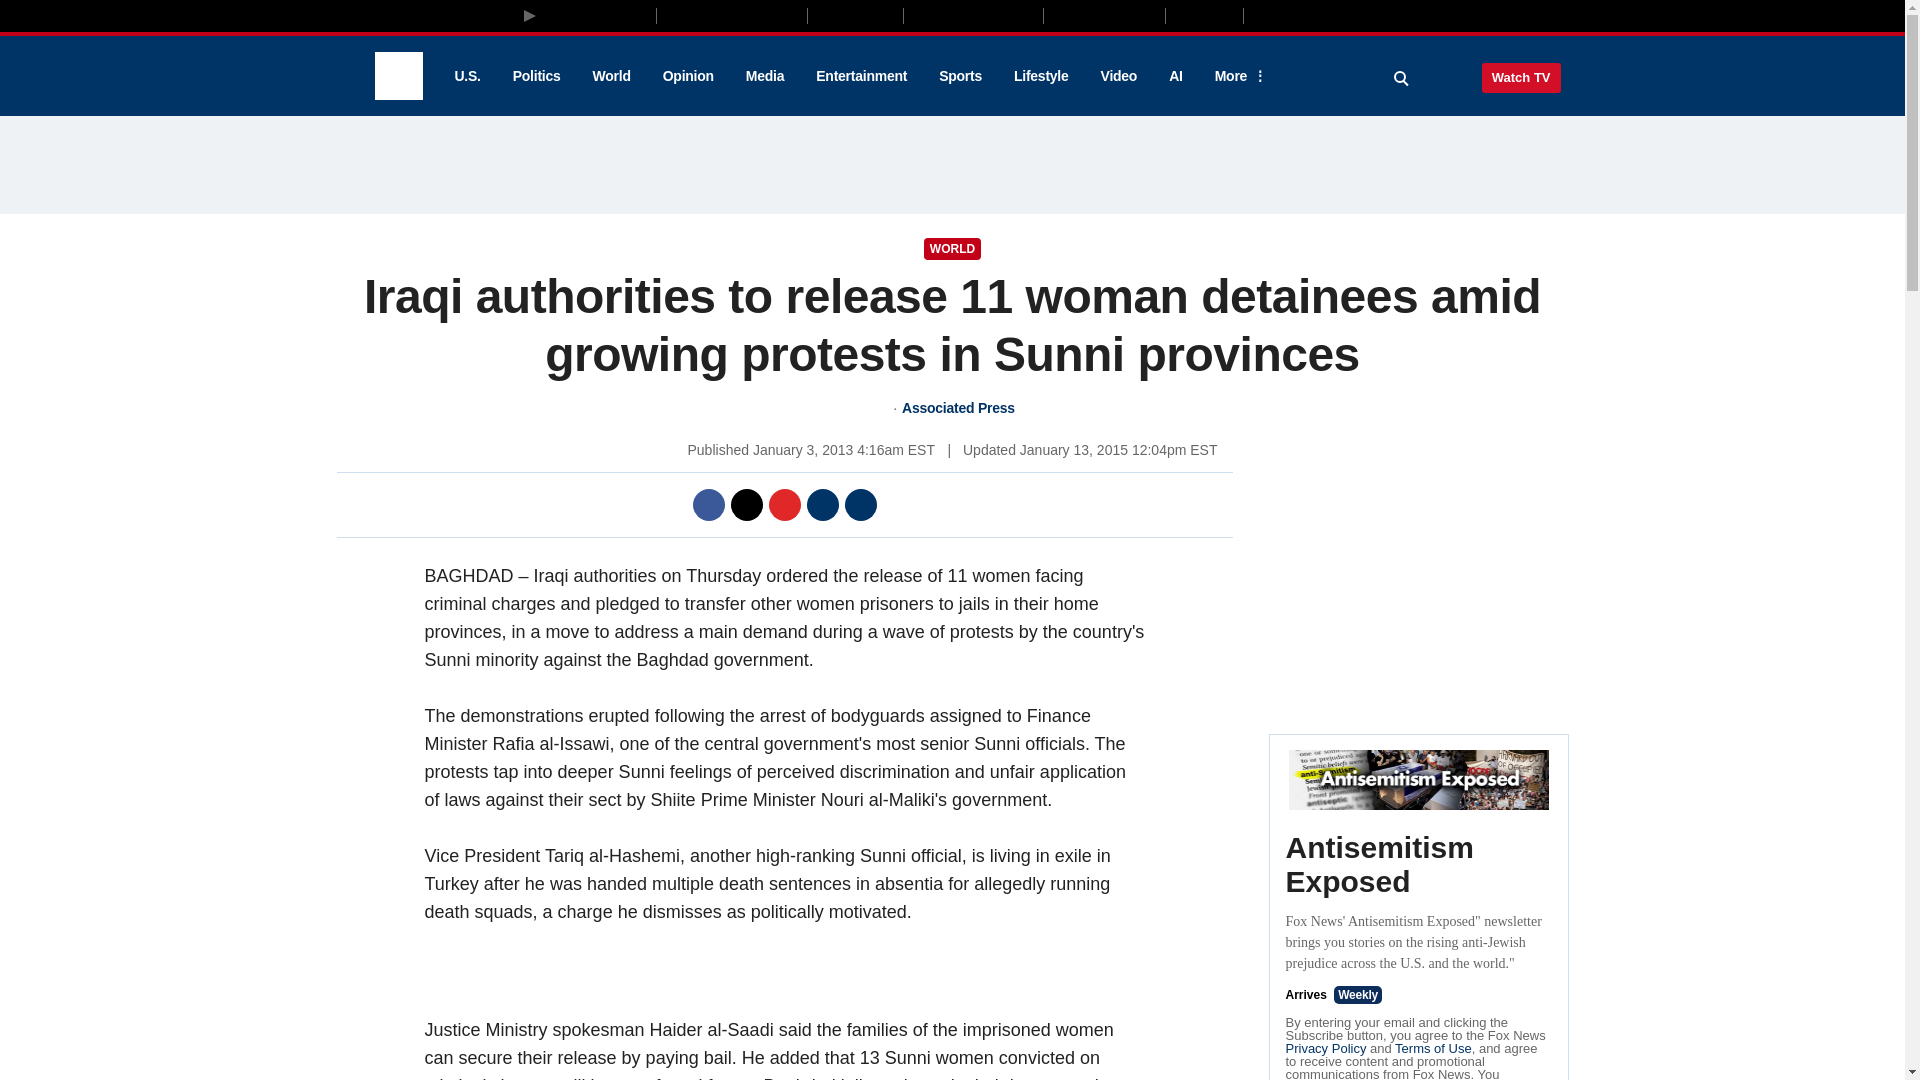 The image size is (1920, 1080). Describe the element at coordinates (537, 76) in the screenshot. I see `Politics` at that location.